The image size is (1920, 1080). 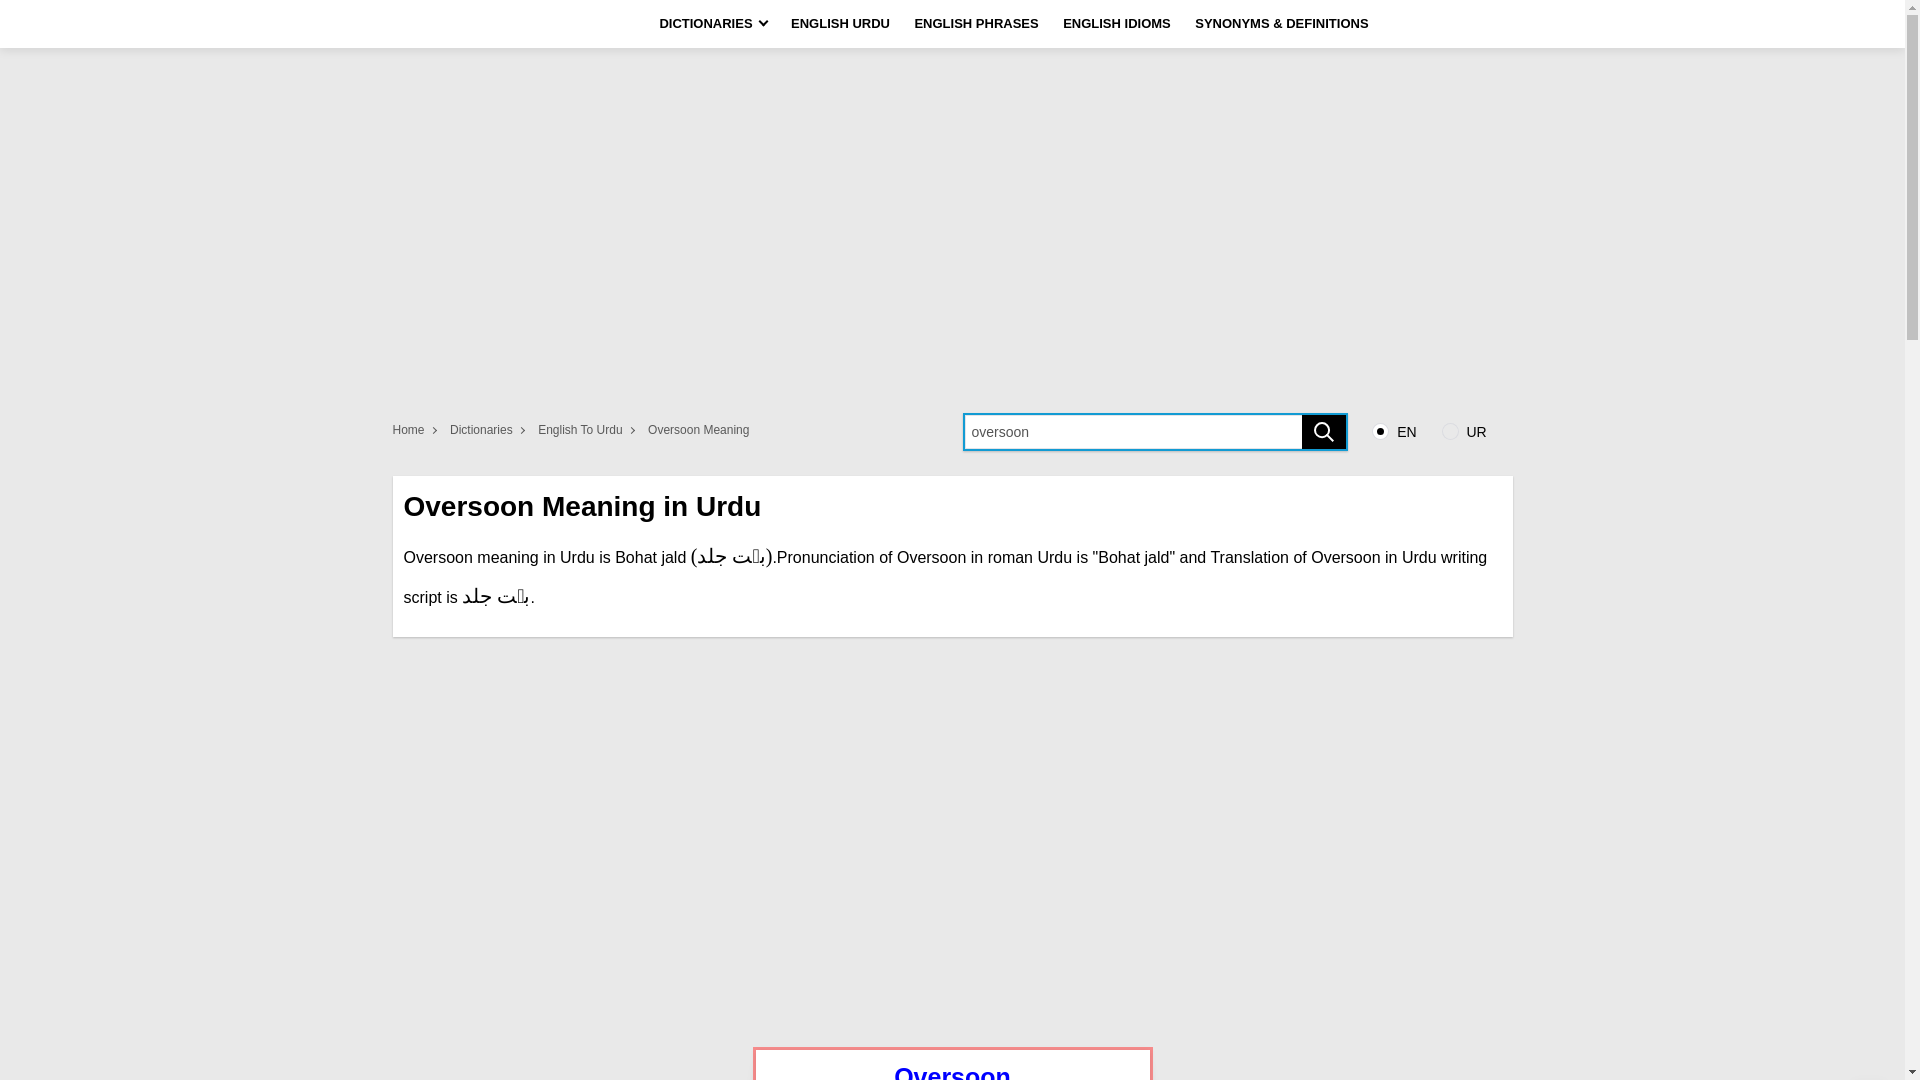 What do you see at coordinates (418, 430) in the screenshot?
I see `Home` at bounding box center [418, 430].